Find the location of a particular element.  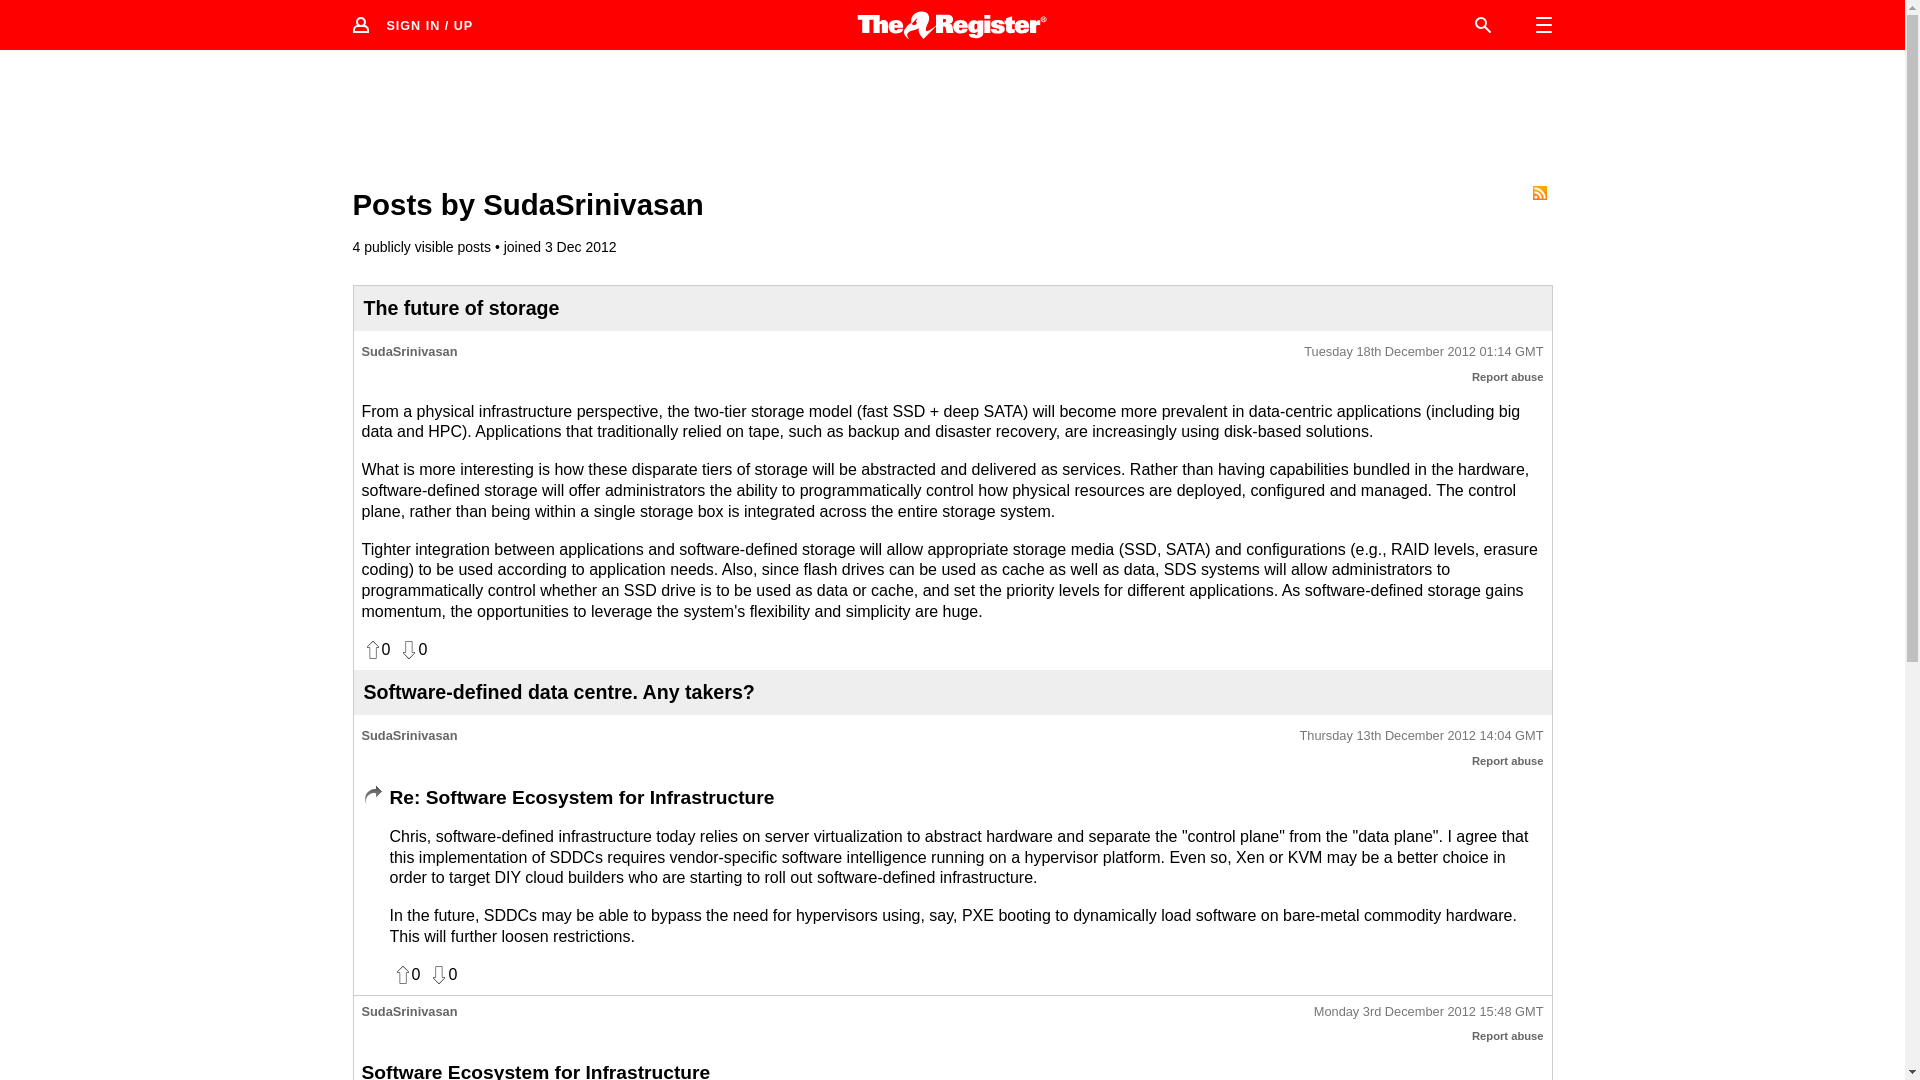

Feed of new posts by this user is located at coordinates (1538, 192).